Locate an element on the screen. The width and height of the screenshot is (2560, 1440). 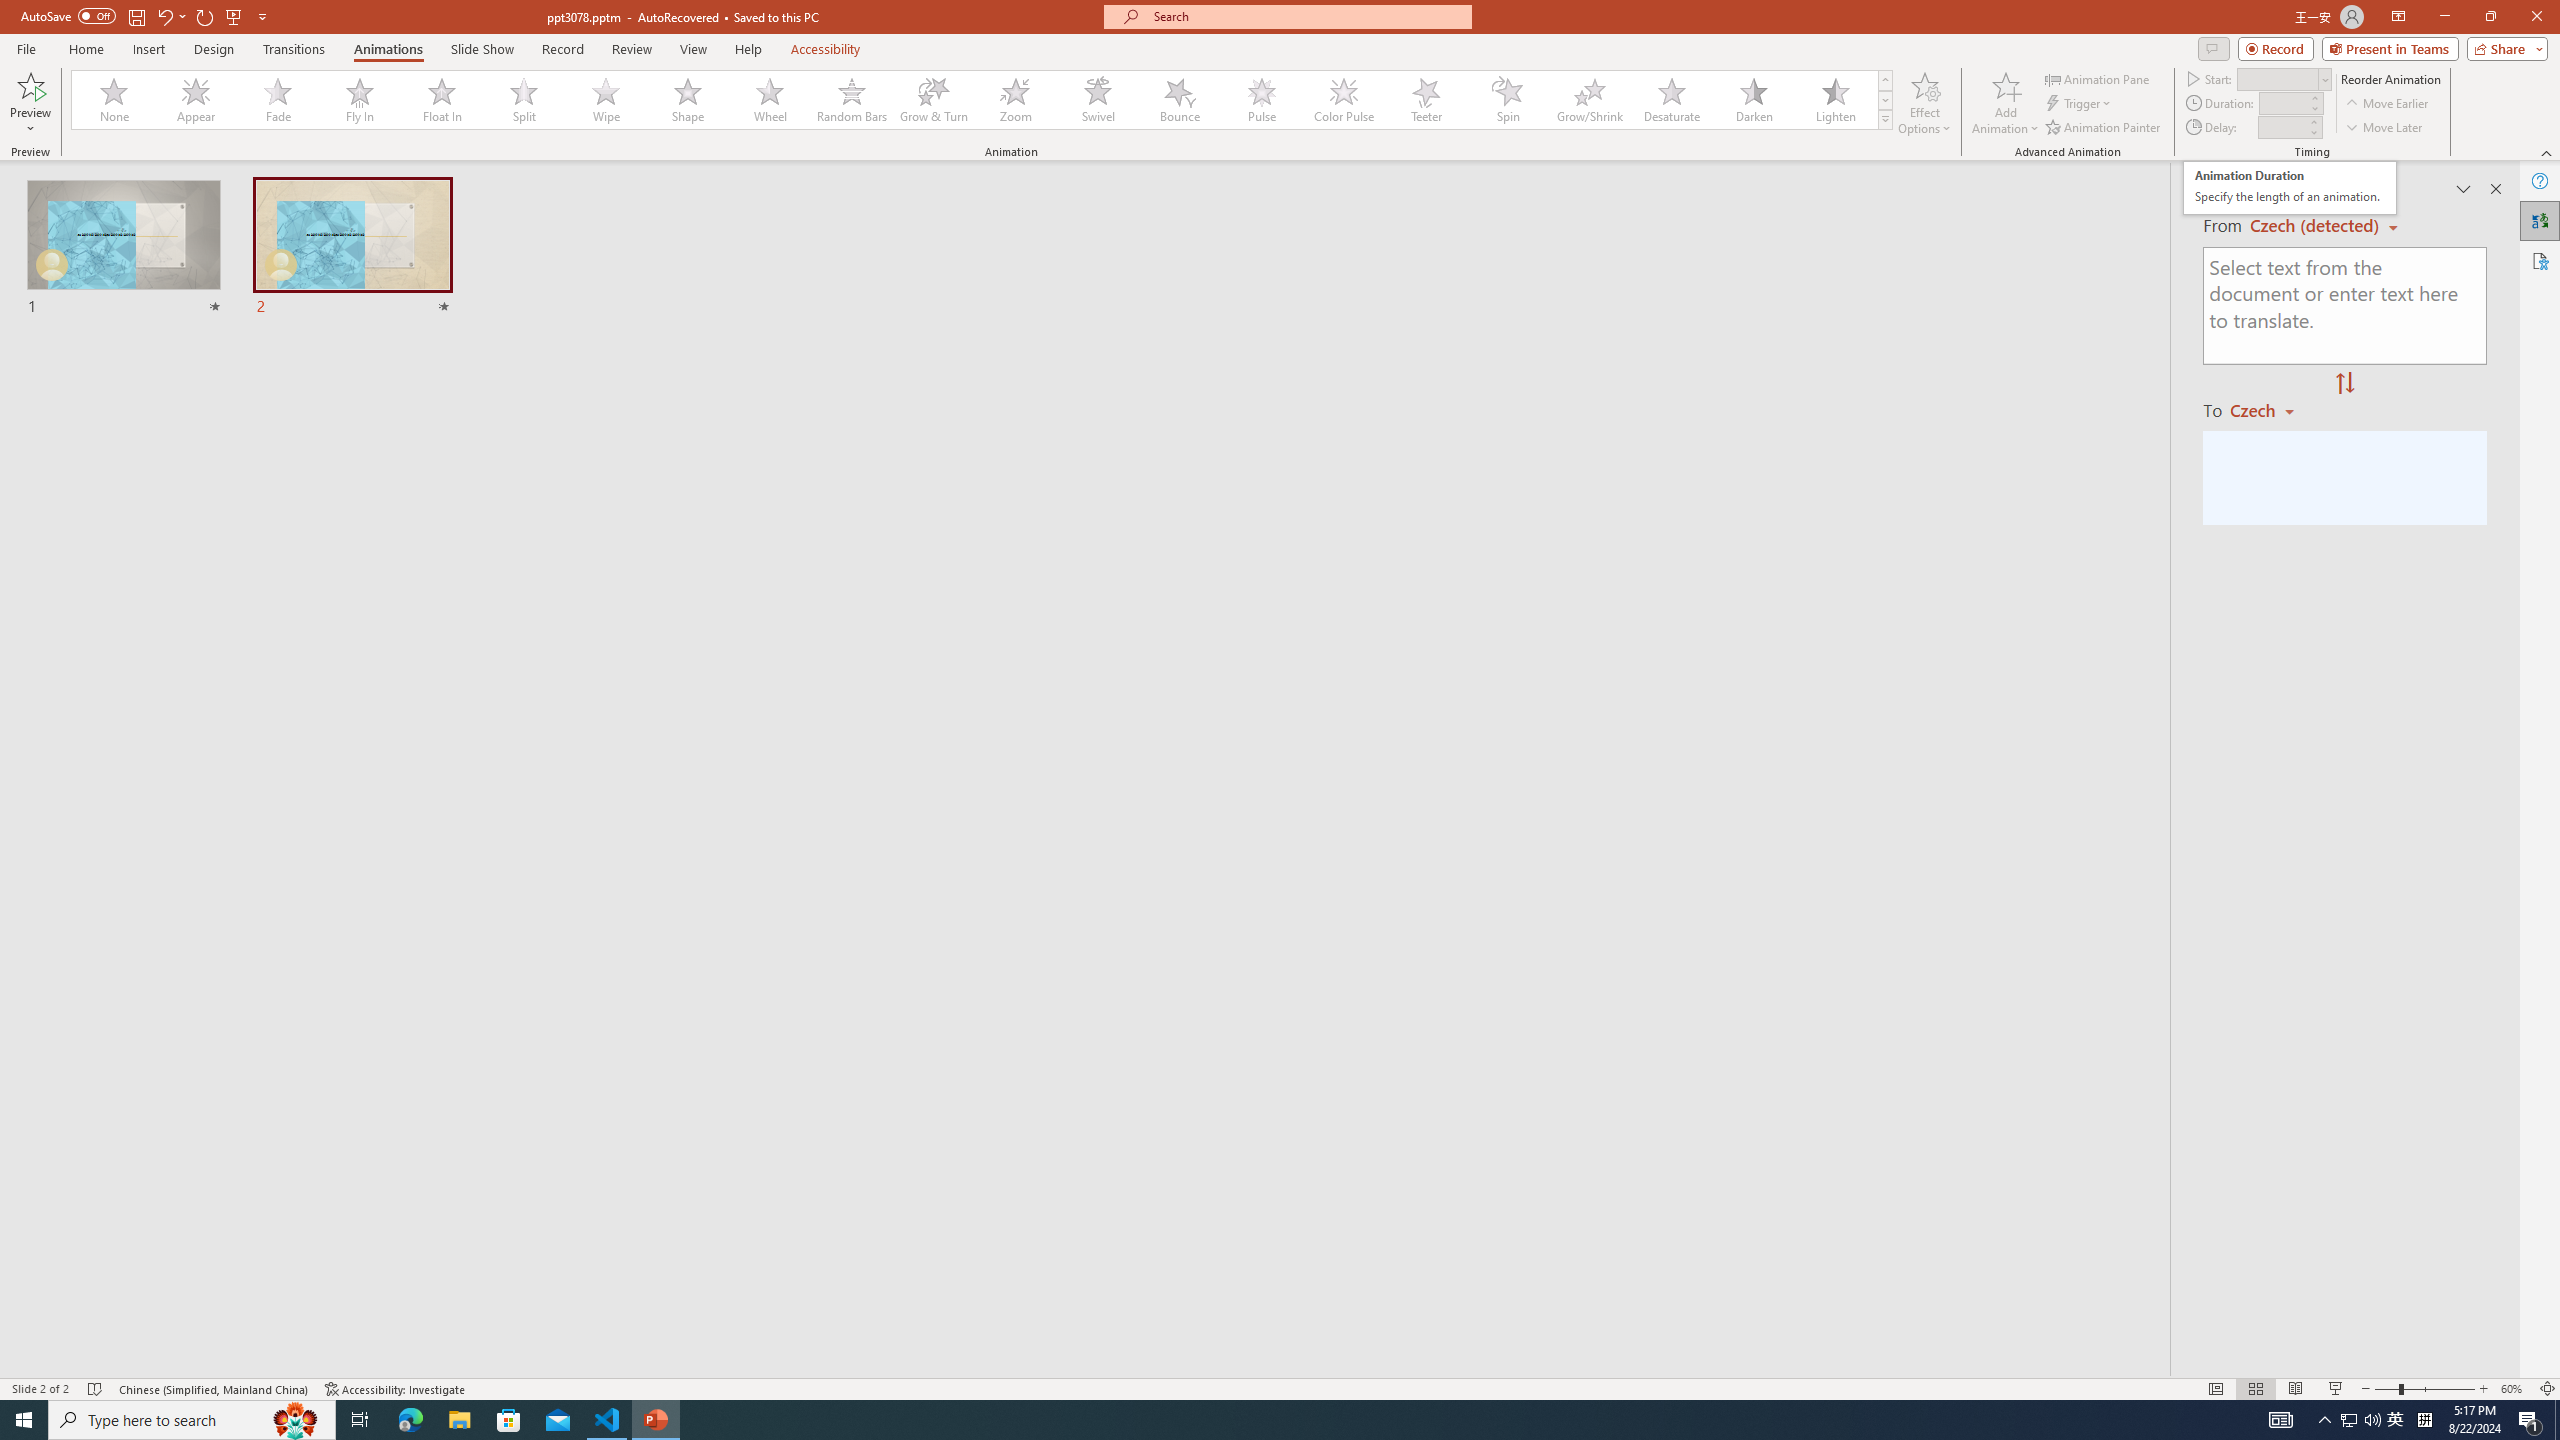
Move Later is located at coordinates (2384, 128).